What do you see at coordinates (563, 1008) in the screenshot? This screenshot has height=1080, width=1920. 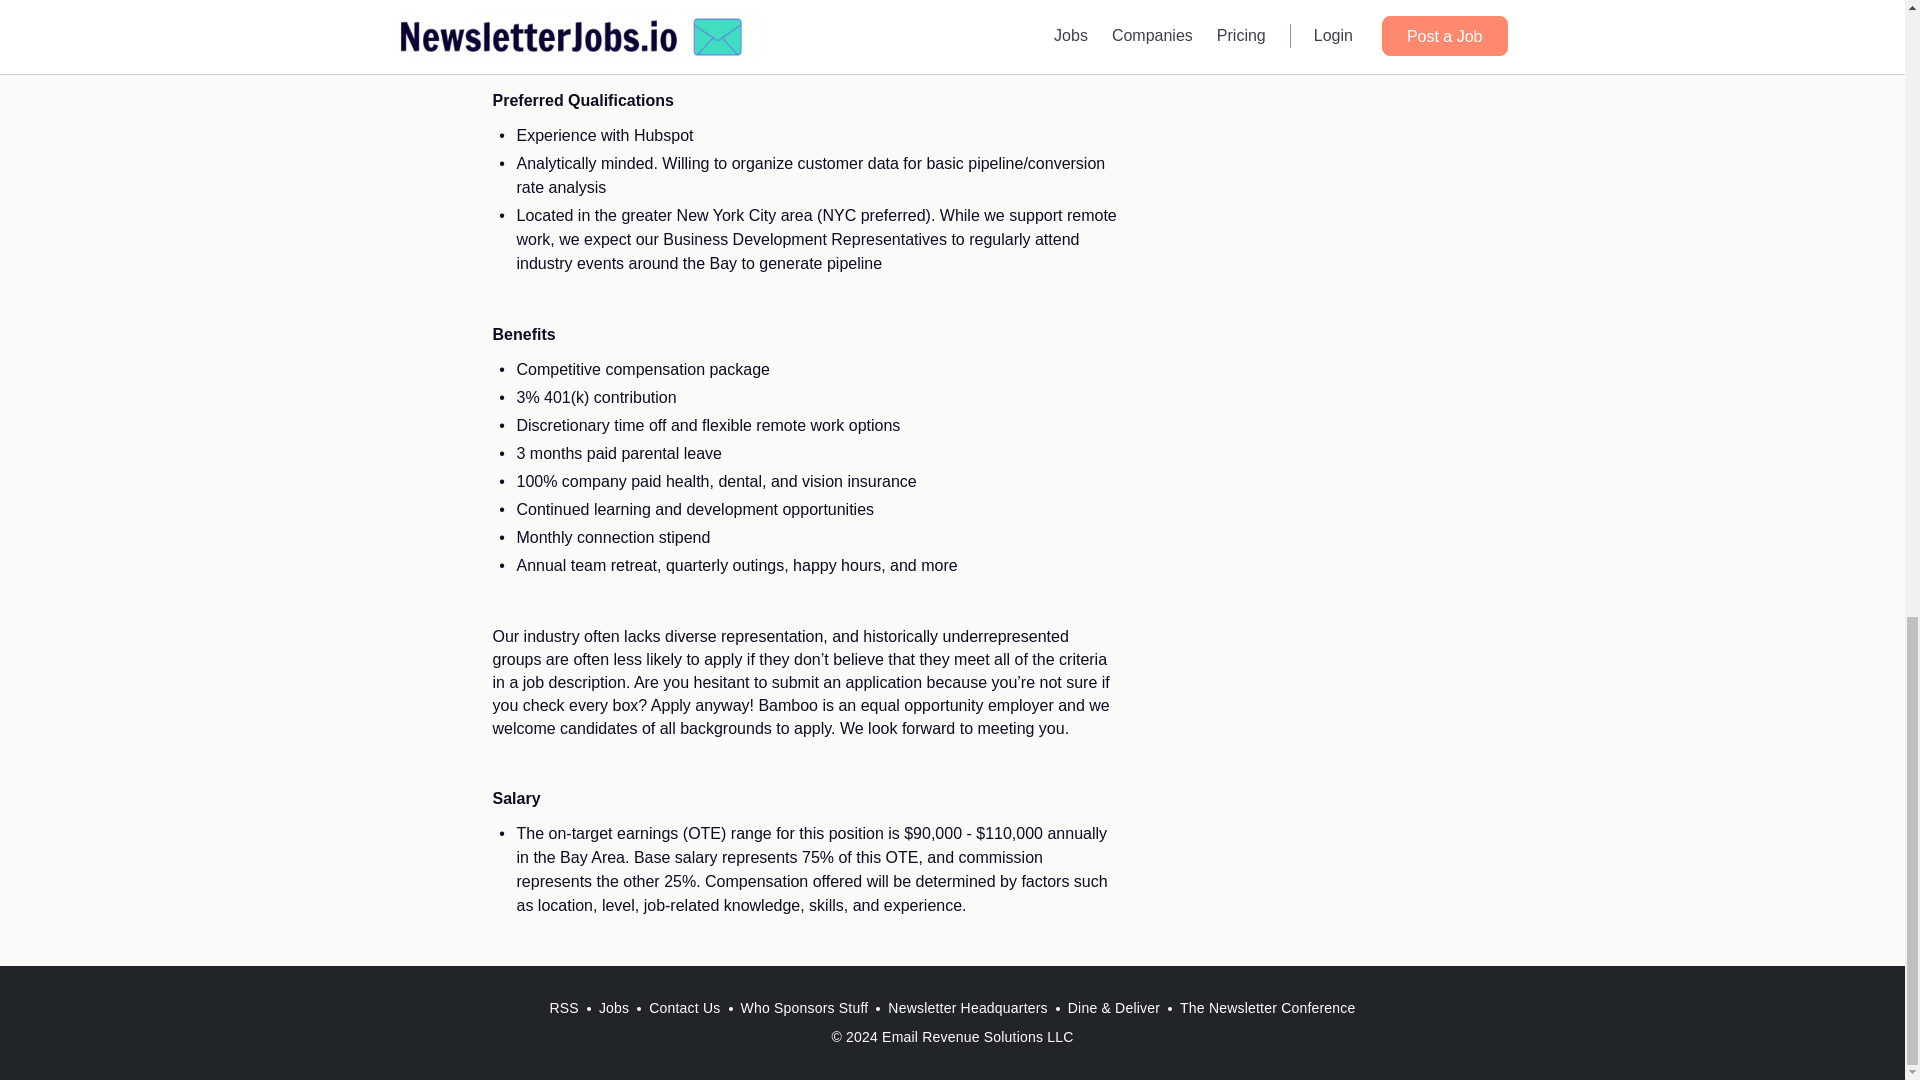 I see `RSS` at bounding box center [563, 1008].